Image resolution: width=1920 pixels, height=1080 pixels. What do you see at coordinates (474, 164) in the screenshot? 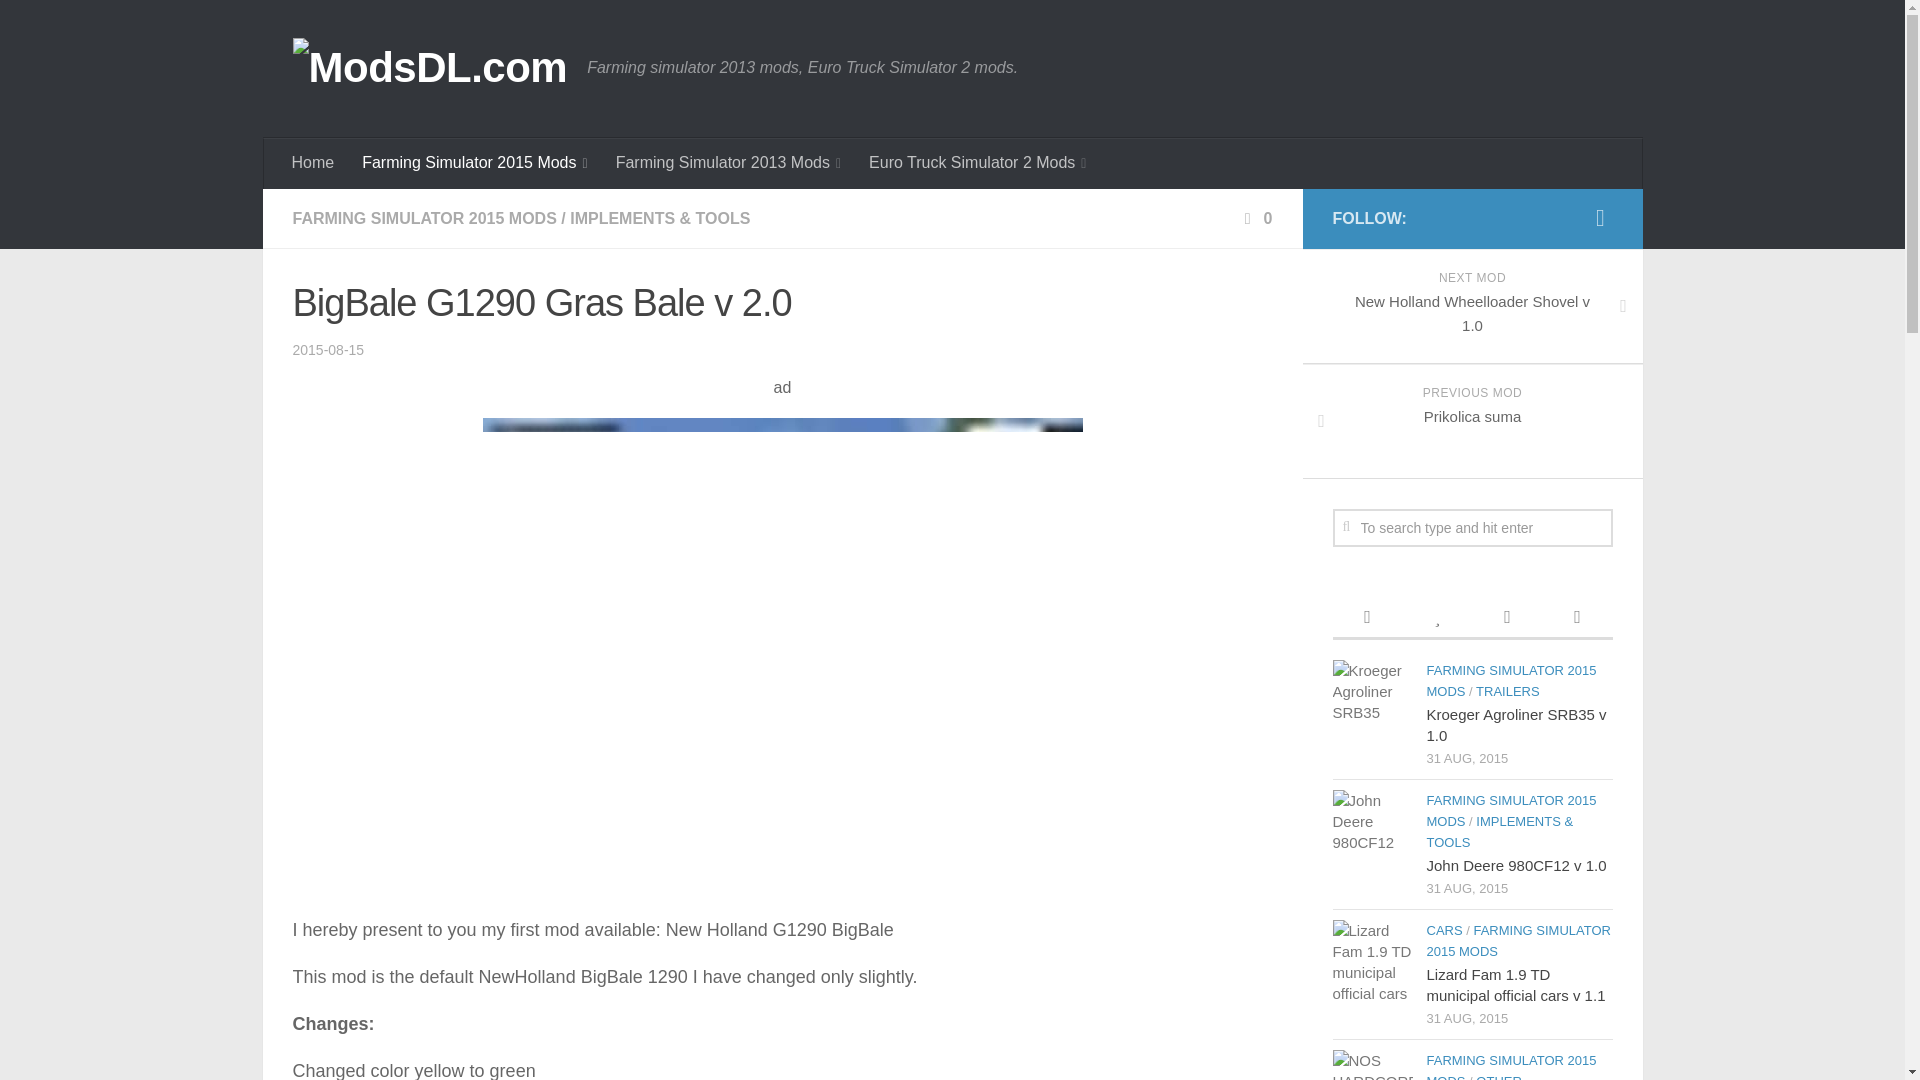
I see `Farming Simulator 2015 Mods` at bounding box center [474, 164].